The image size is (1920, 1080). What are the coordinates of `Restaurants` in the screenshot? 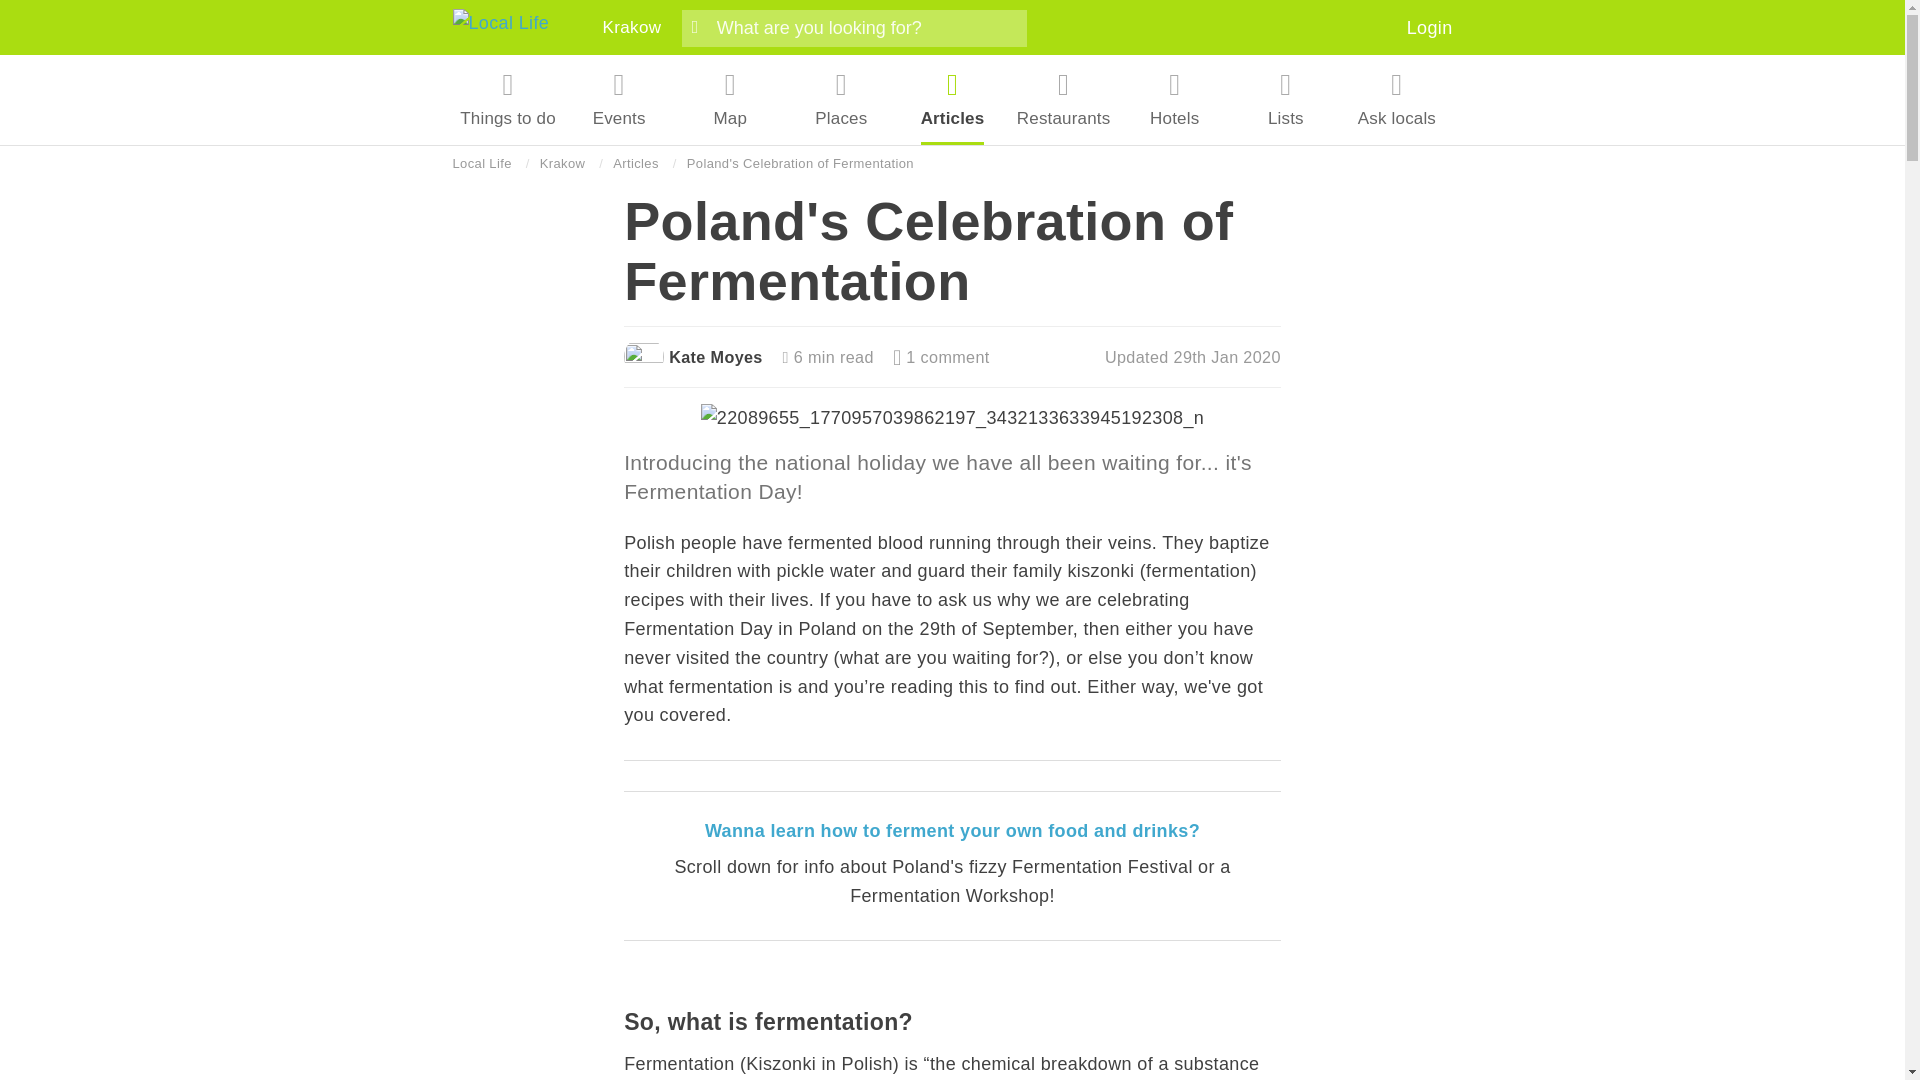 It's located at (1064, 100).